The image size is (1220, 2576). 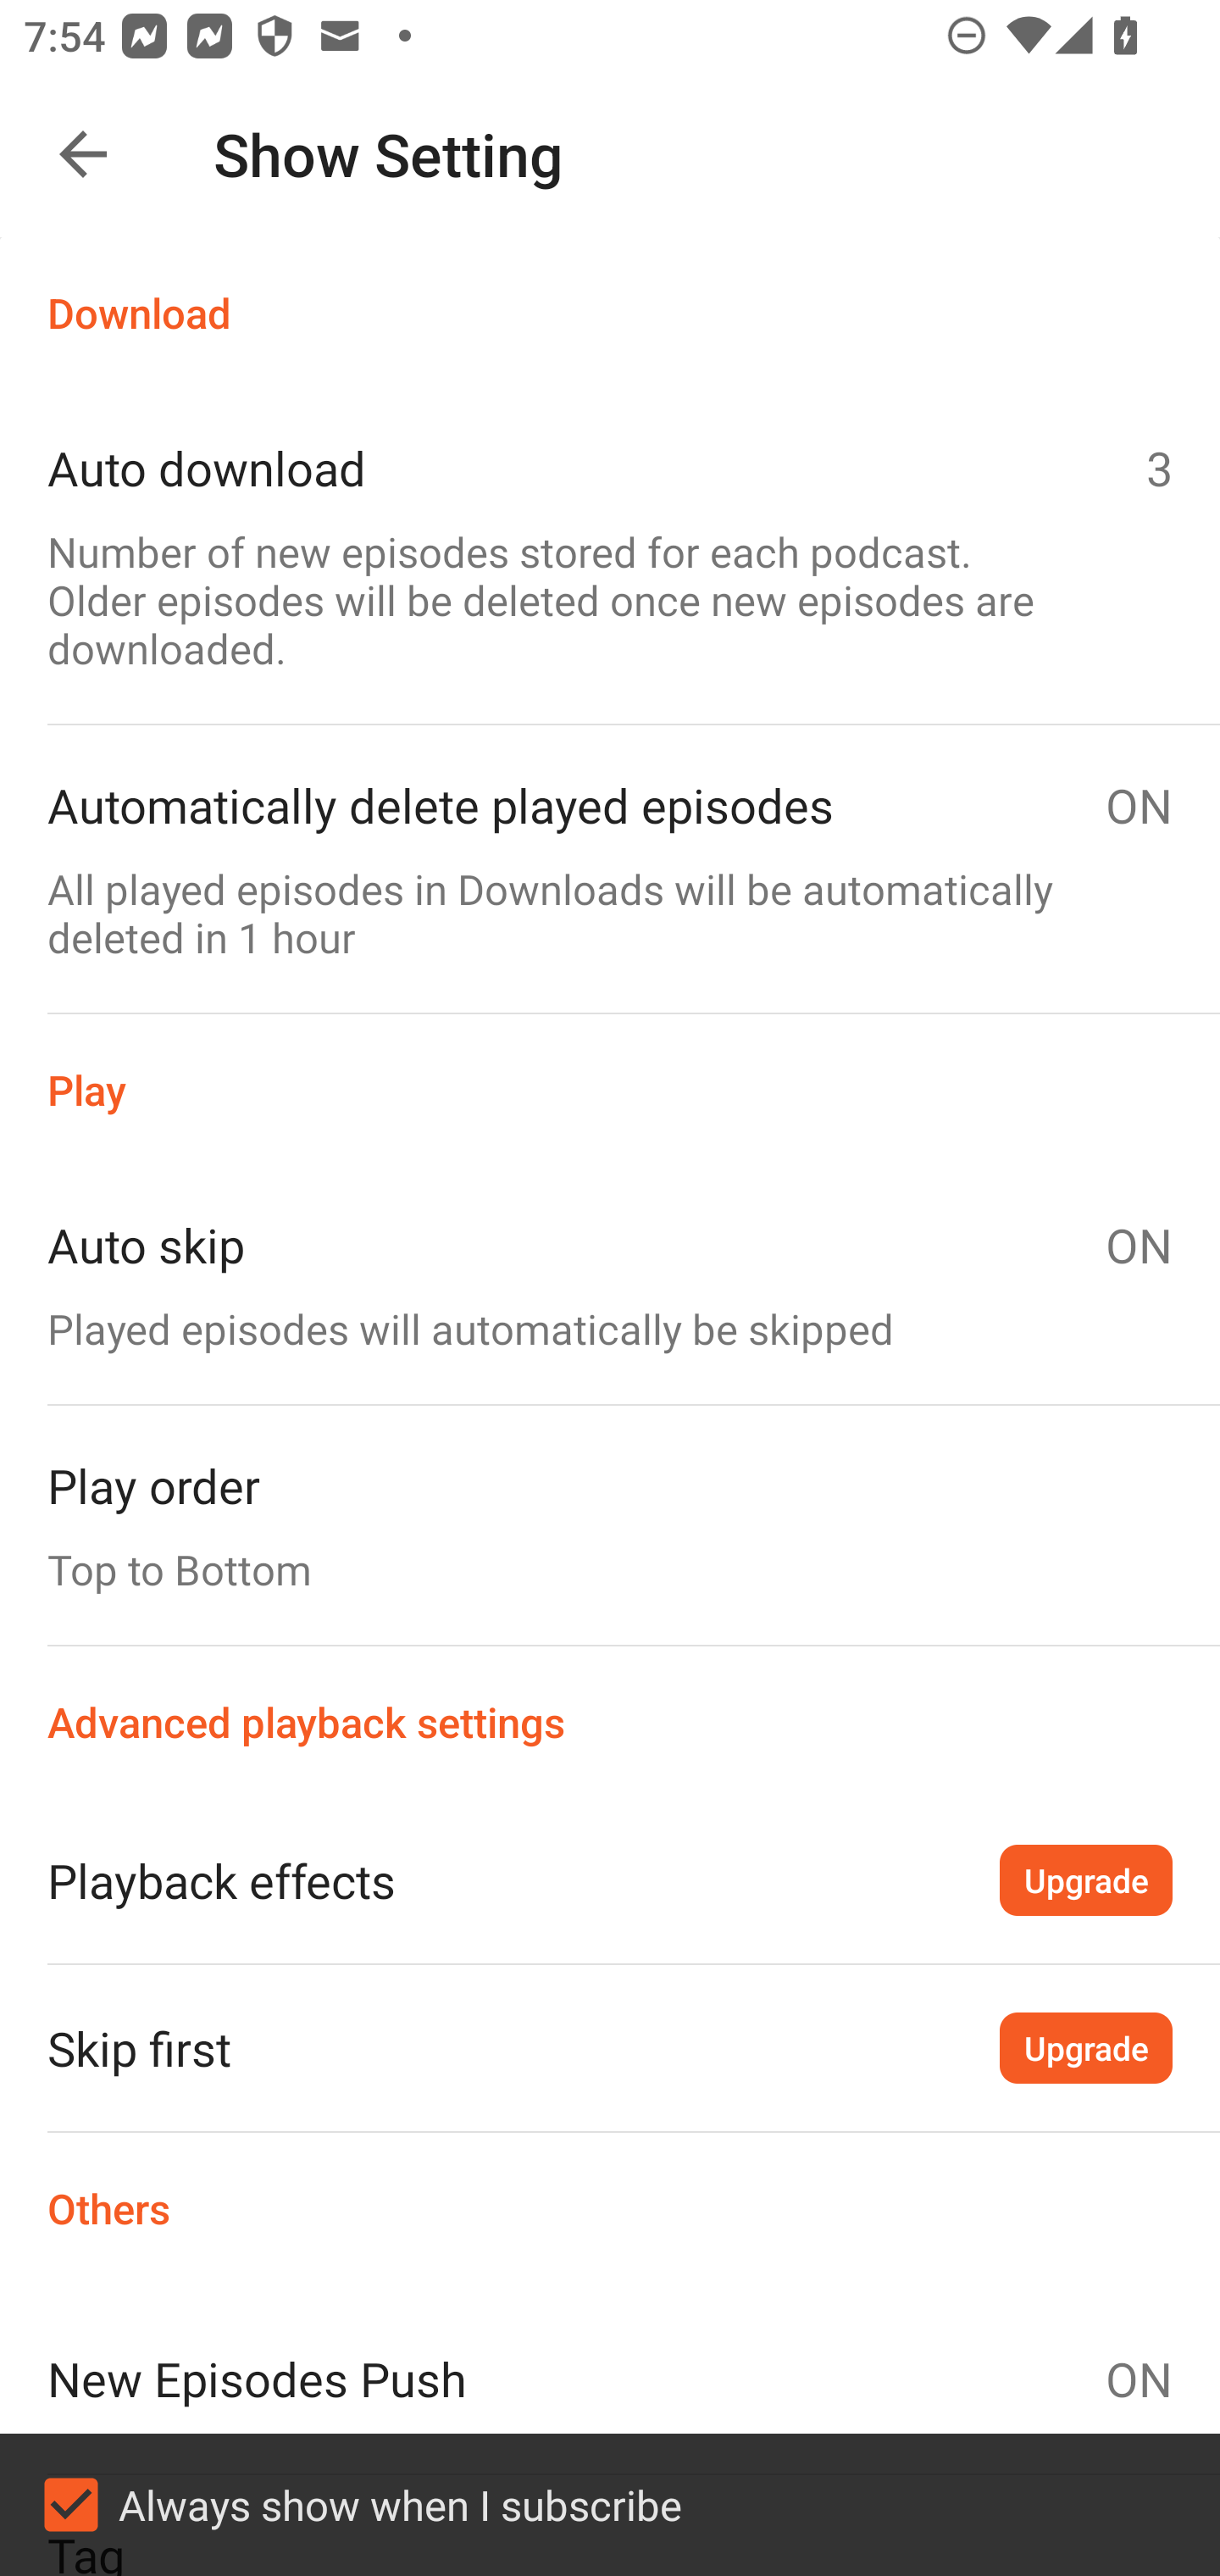 What do you see at coordinates (610, 1524) in the screenshot?
I see `Play order Top to Bottom` at bounding box center [610, 1524].